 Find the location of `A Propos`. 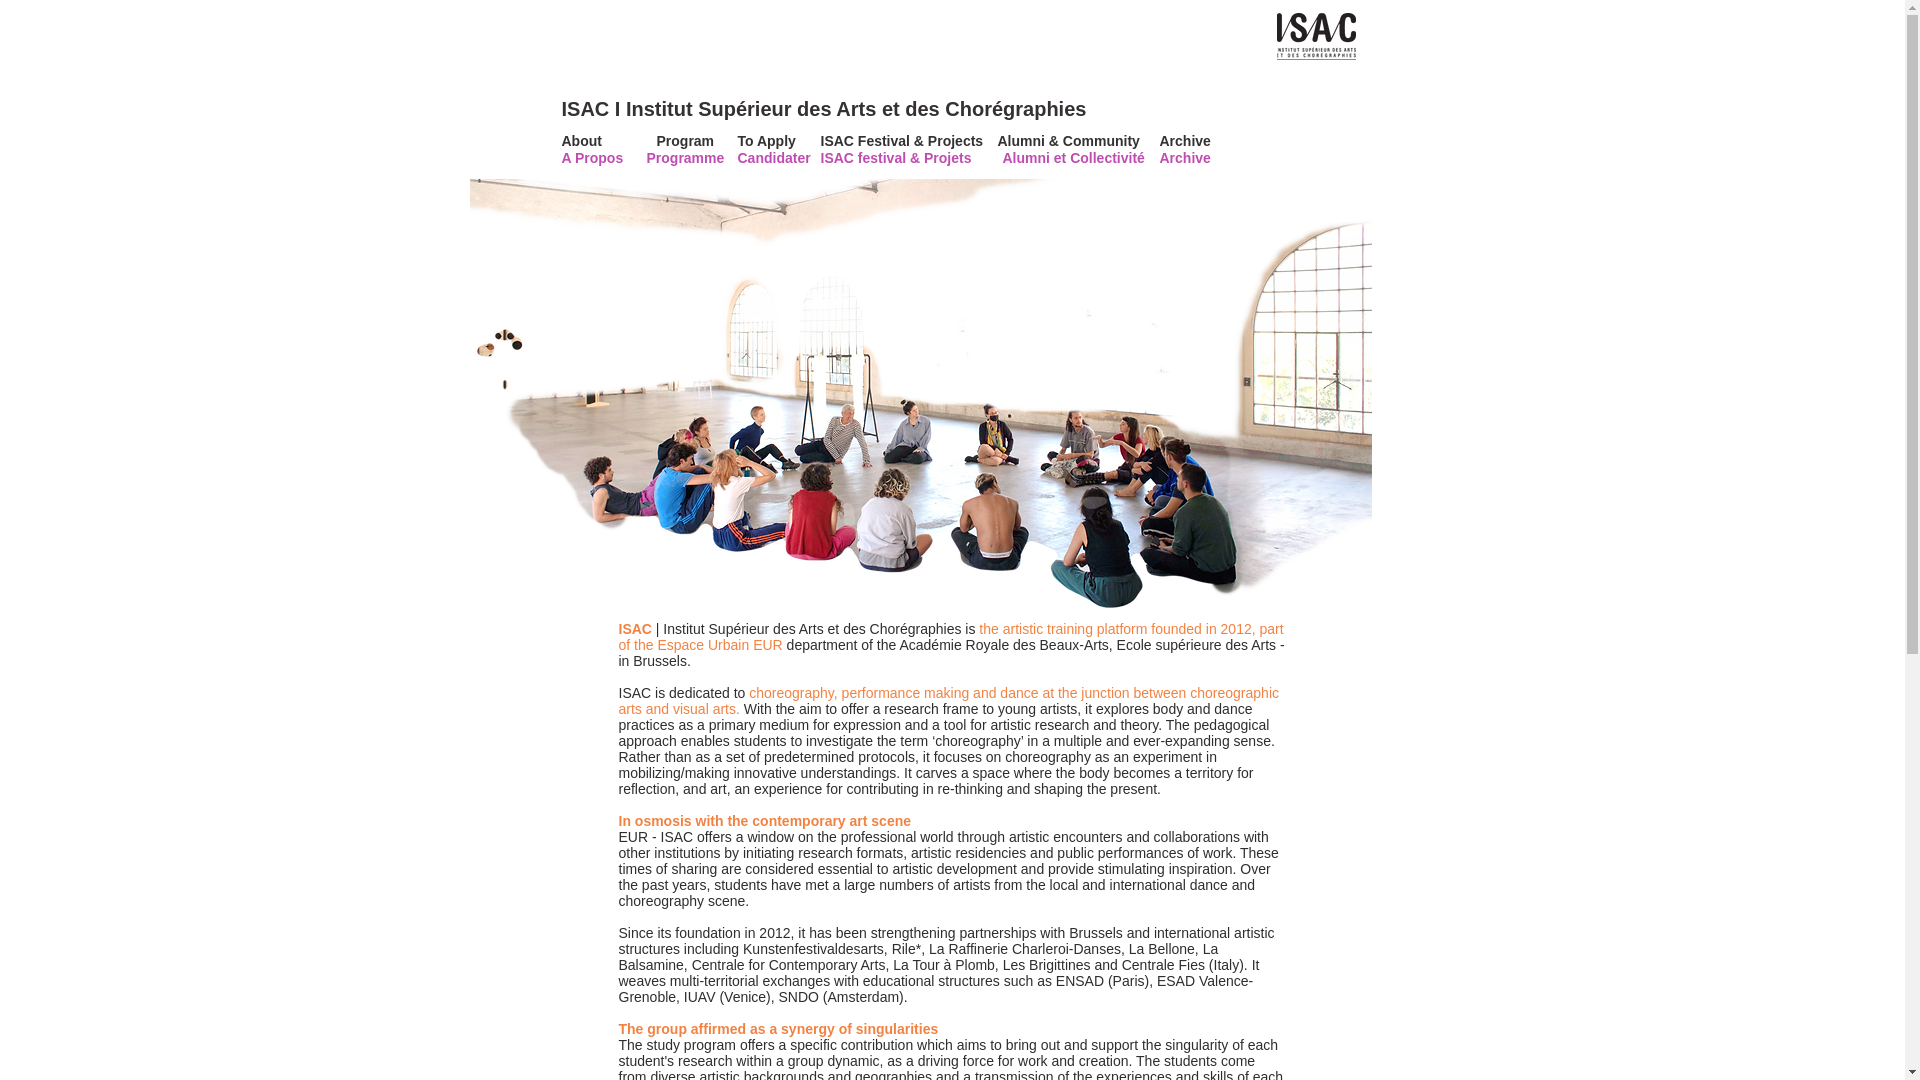

A Propos is located at coordinates (598, 158).